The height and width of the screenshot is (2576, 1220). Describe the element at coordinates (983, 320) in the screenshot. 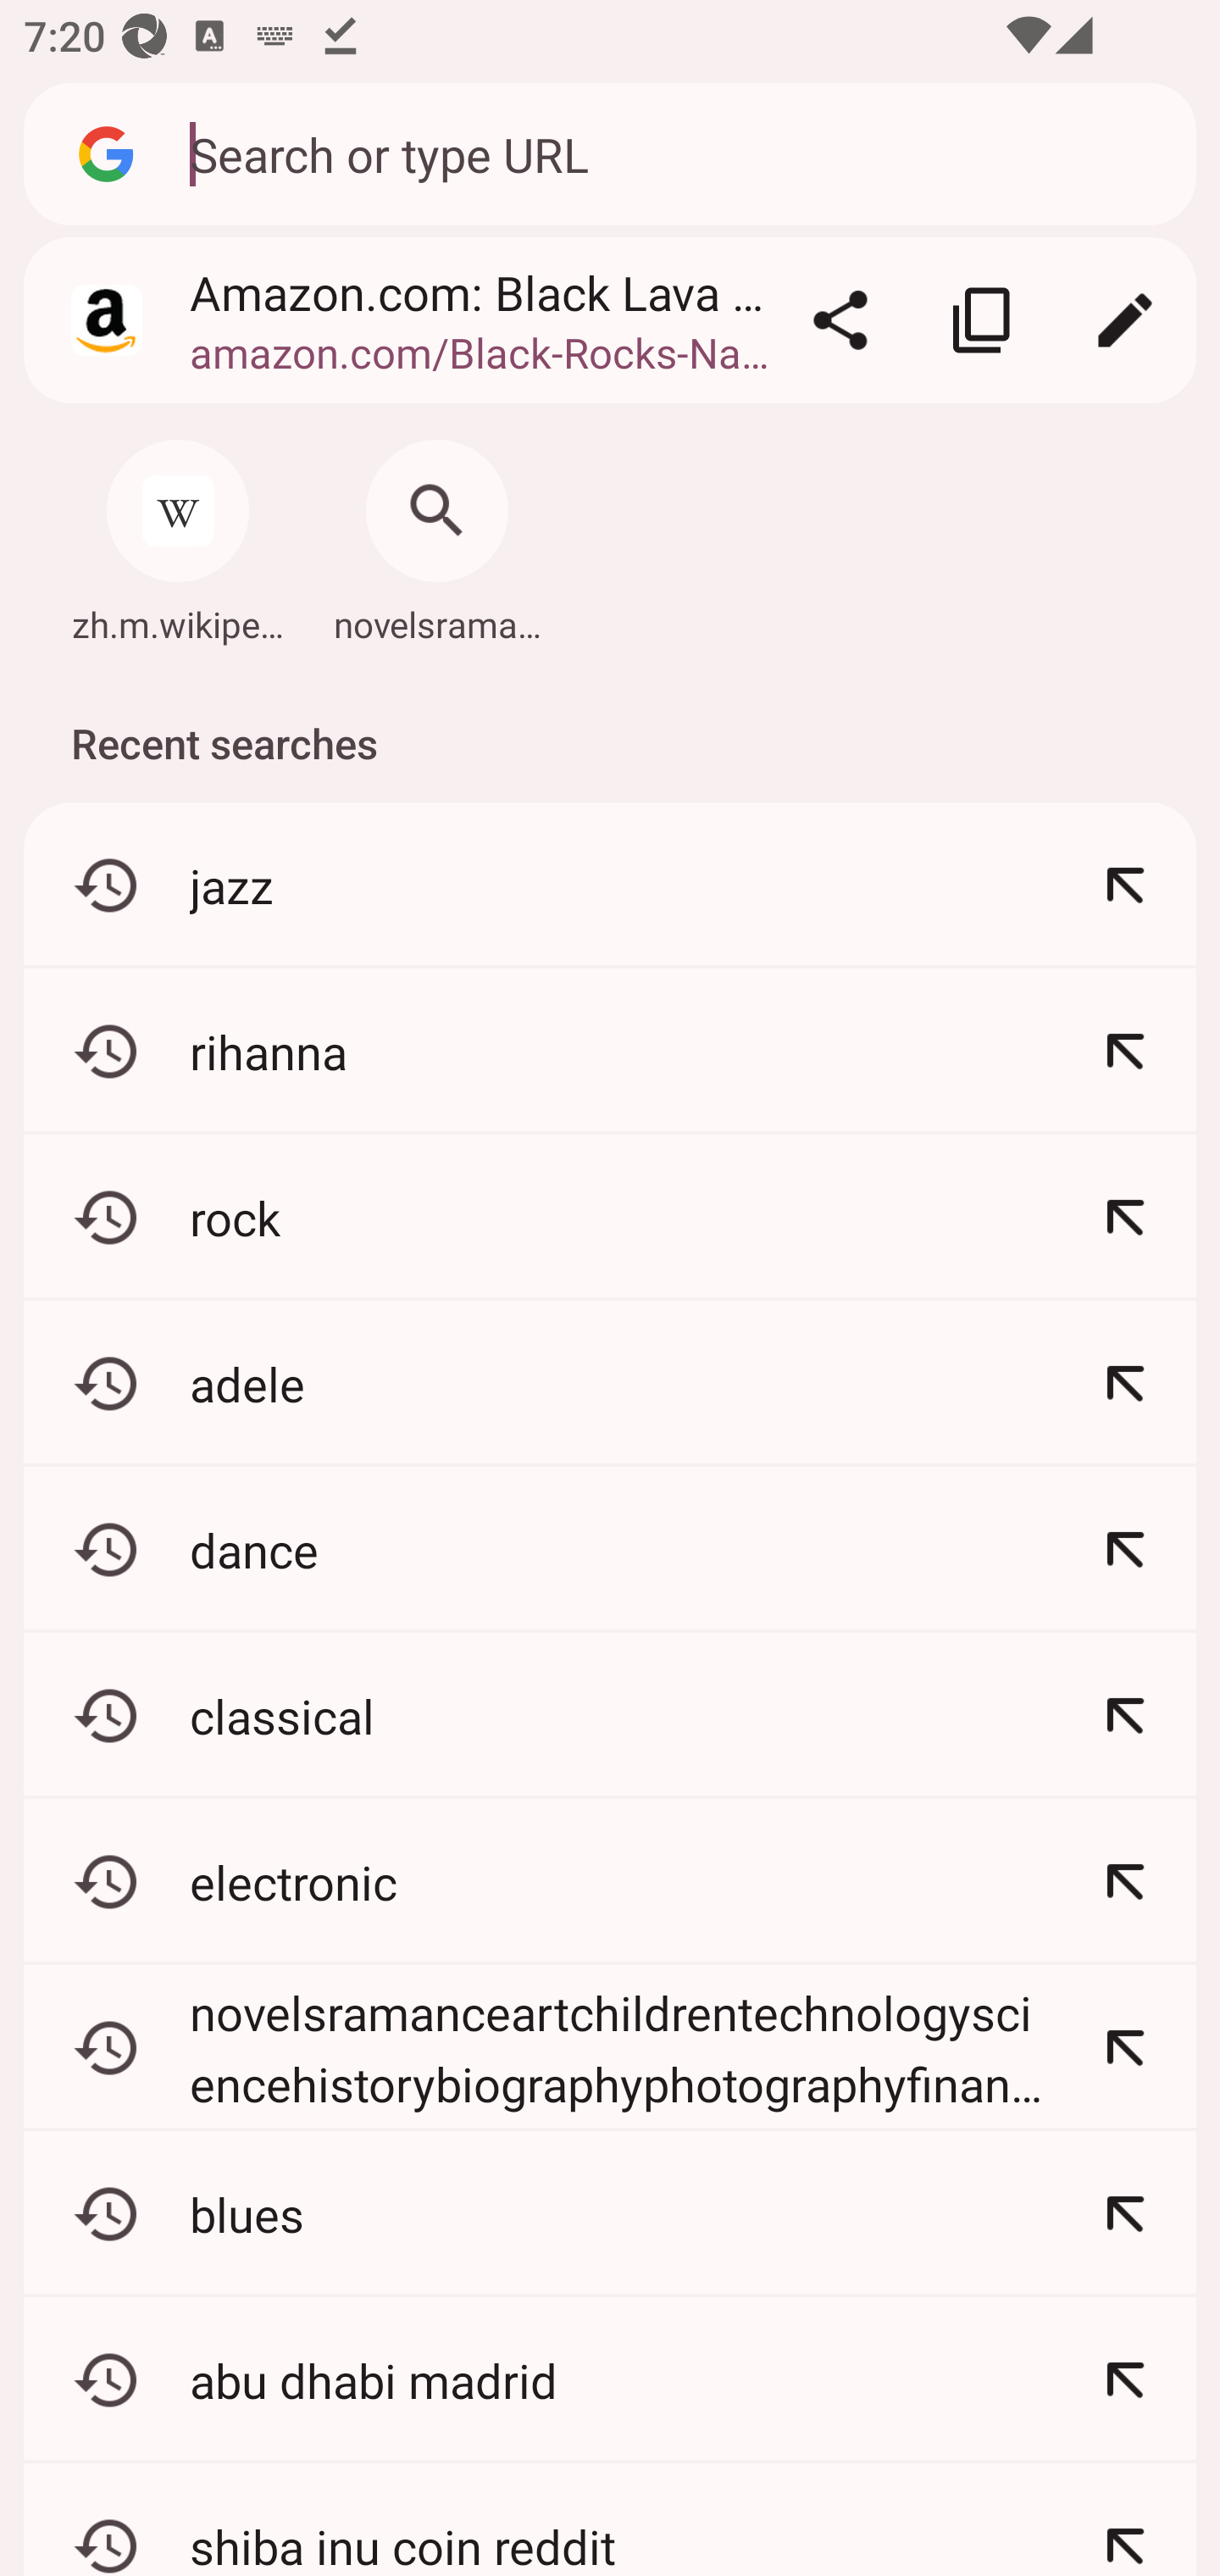

I see `Copy link` at that location.